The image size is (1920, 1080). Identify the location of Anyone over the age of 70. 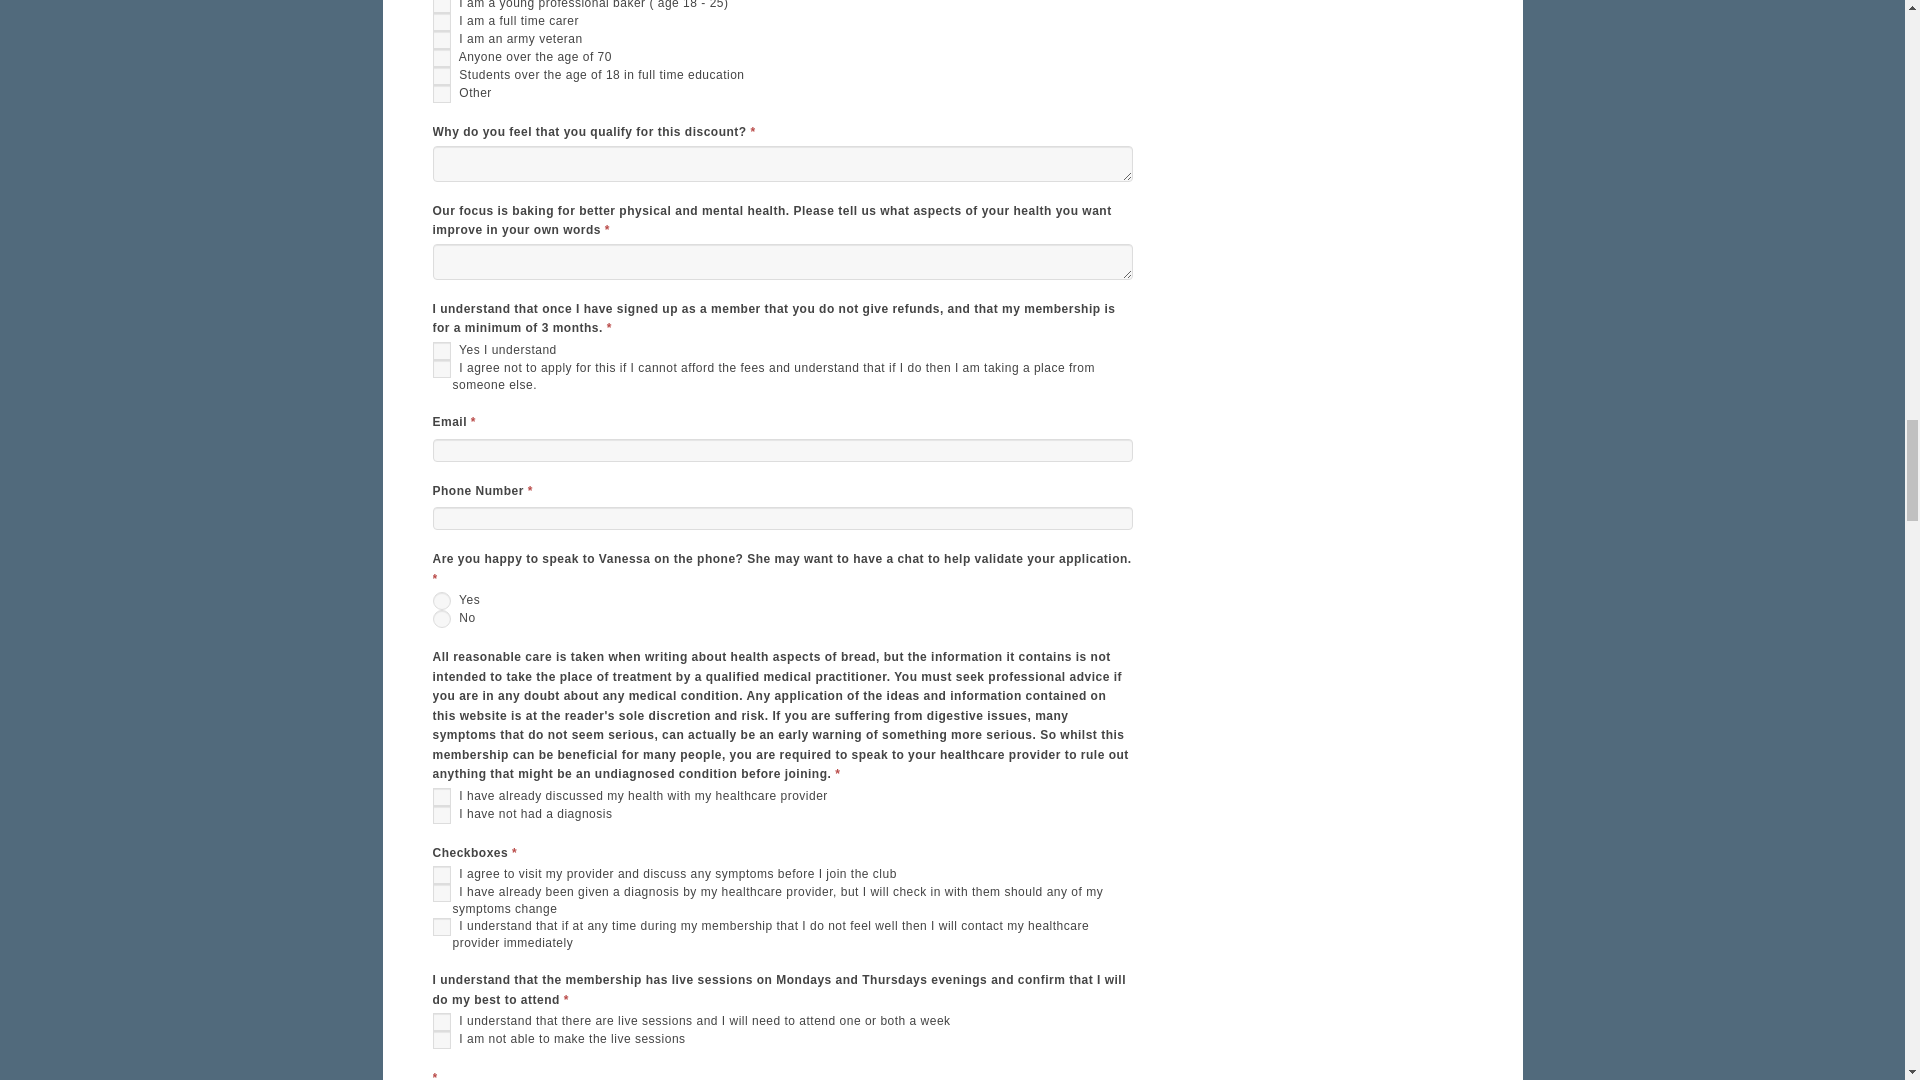
(440, 57).